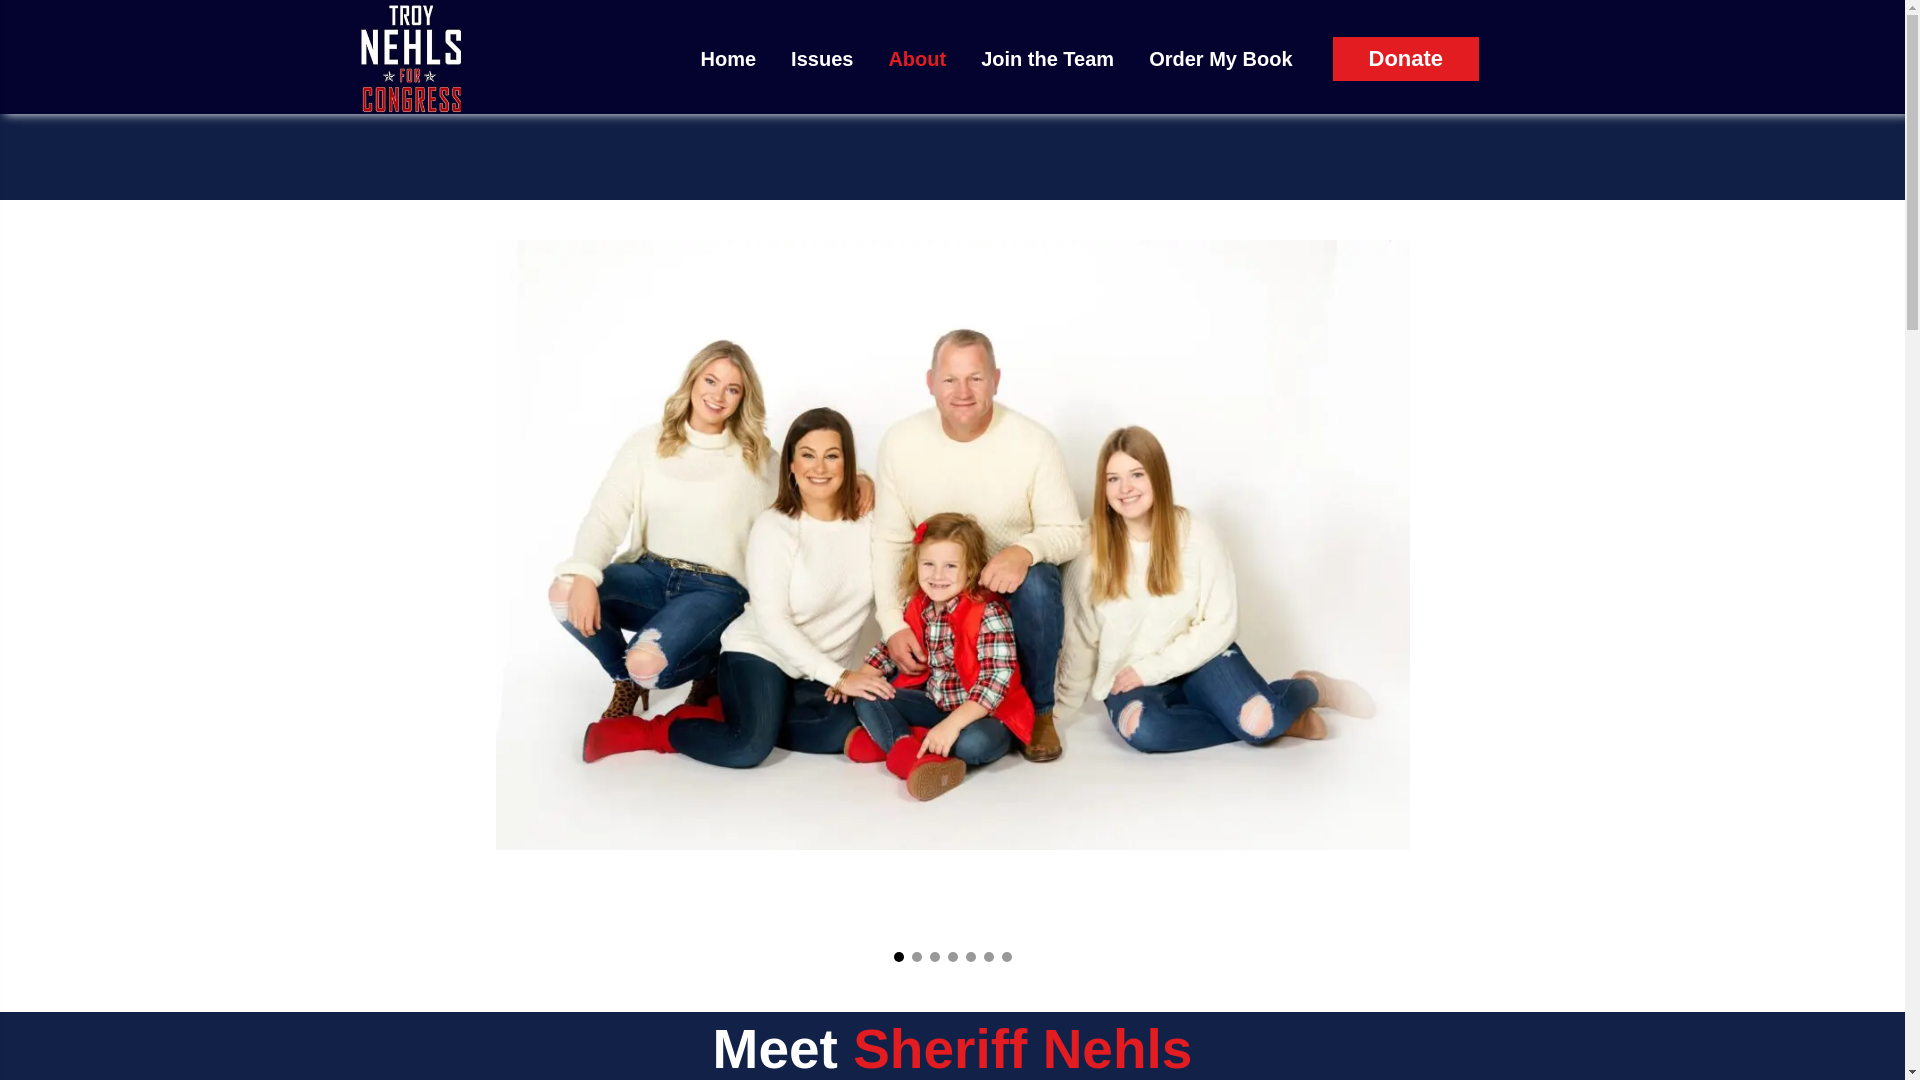 Image resolution: width=1920 pixels, height=1080 pixels. Describe the element at coordinates (731, 58) in the screenshot. I see `Home` at that location.